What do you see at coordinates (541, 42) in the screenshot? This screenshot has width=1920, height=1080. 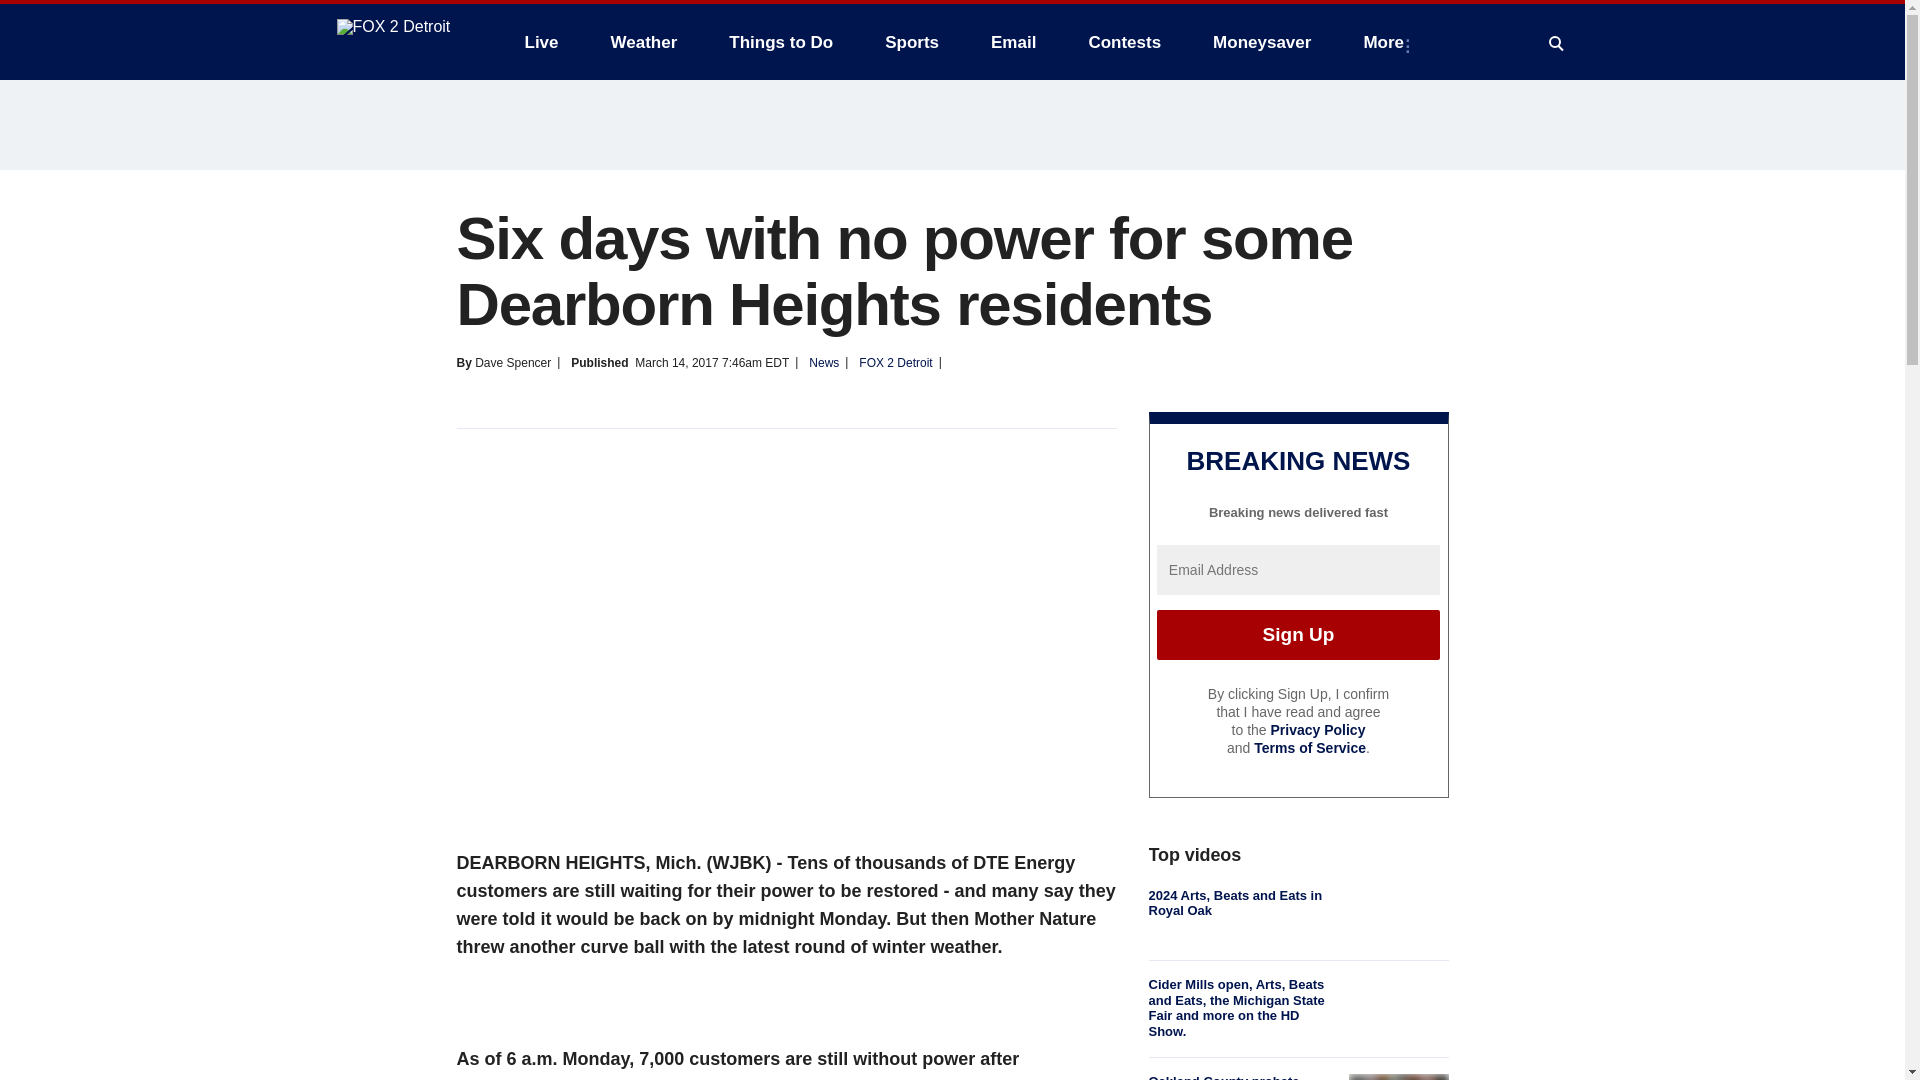 I see `Live` at bounding box center [541, 42].